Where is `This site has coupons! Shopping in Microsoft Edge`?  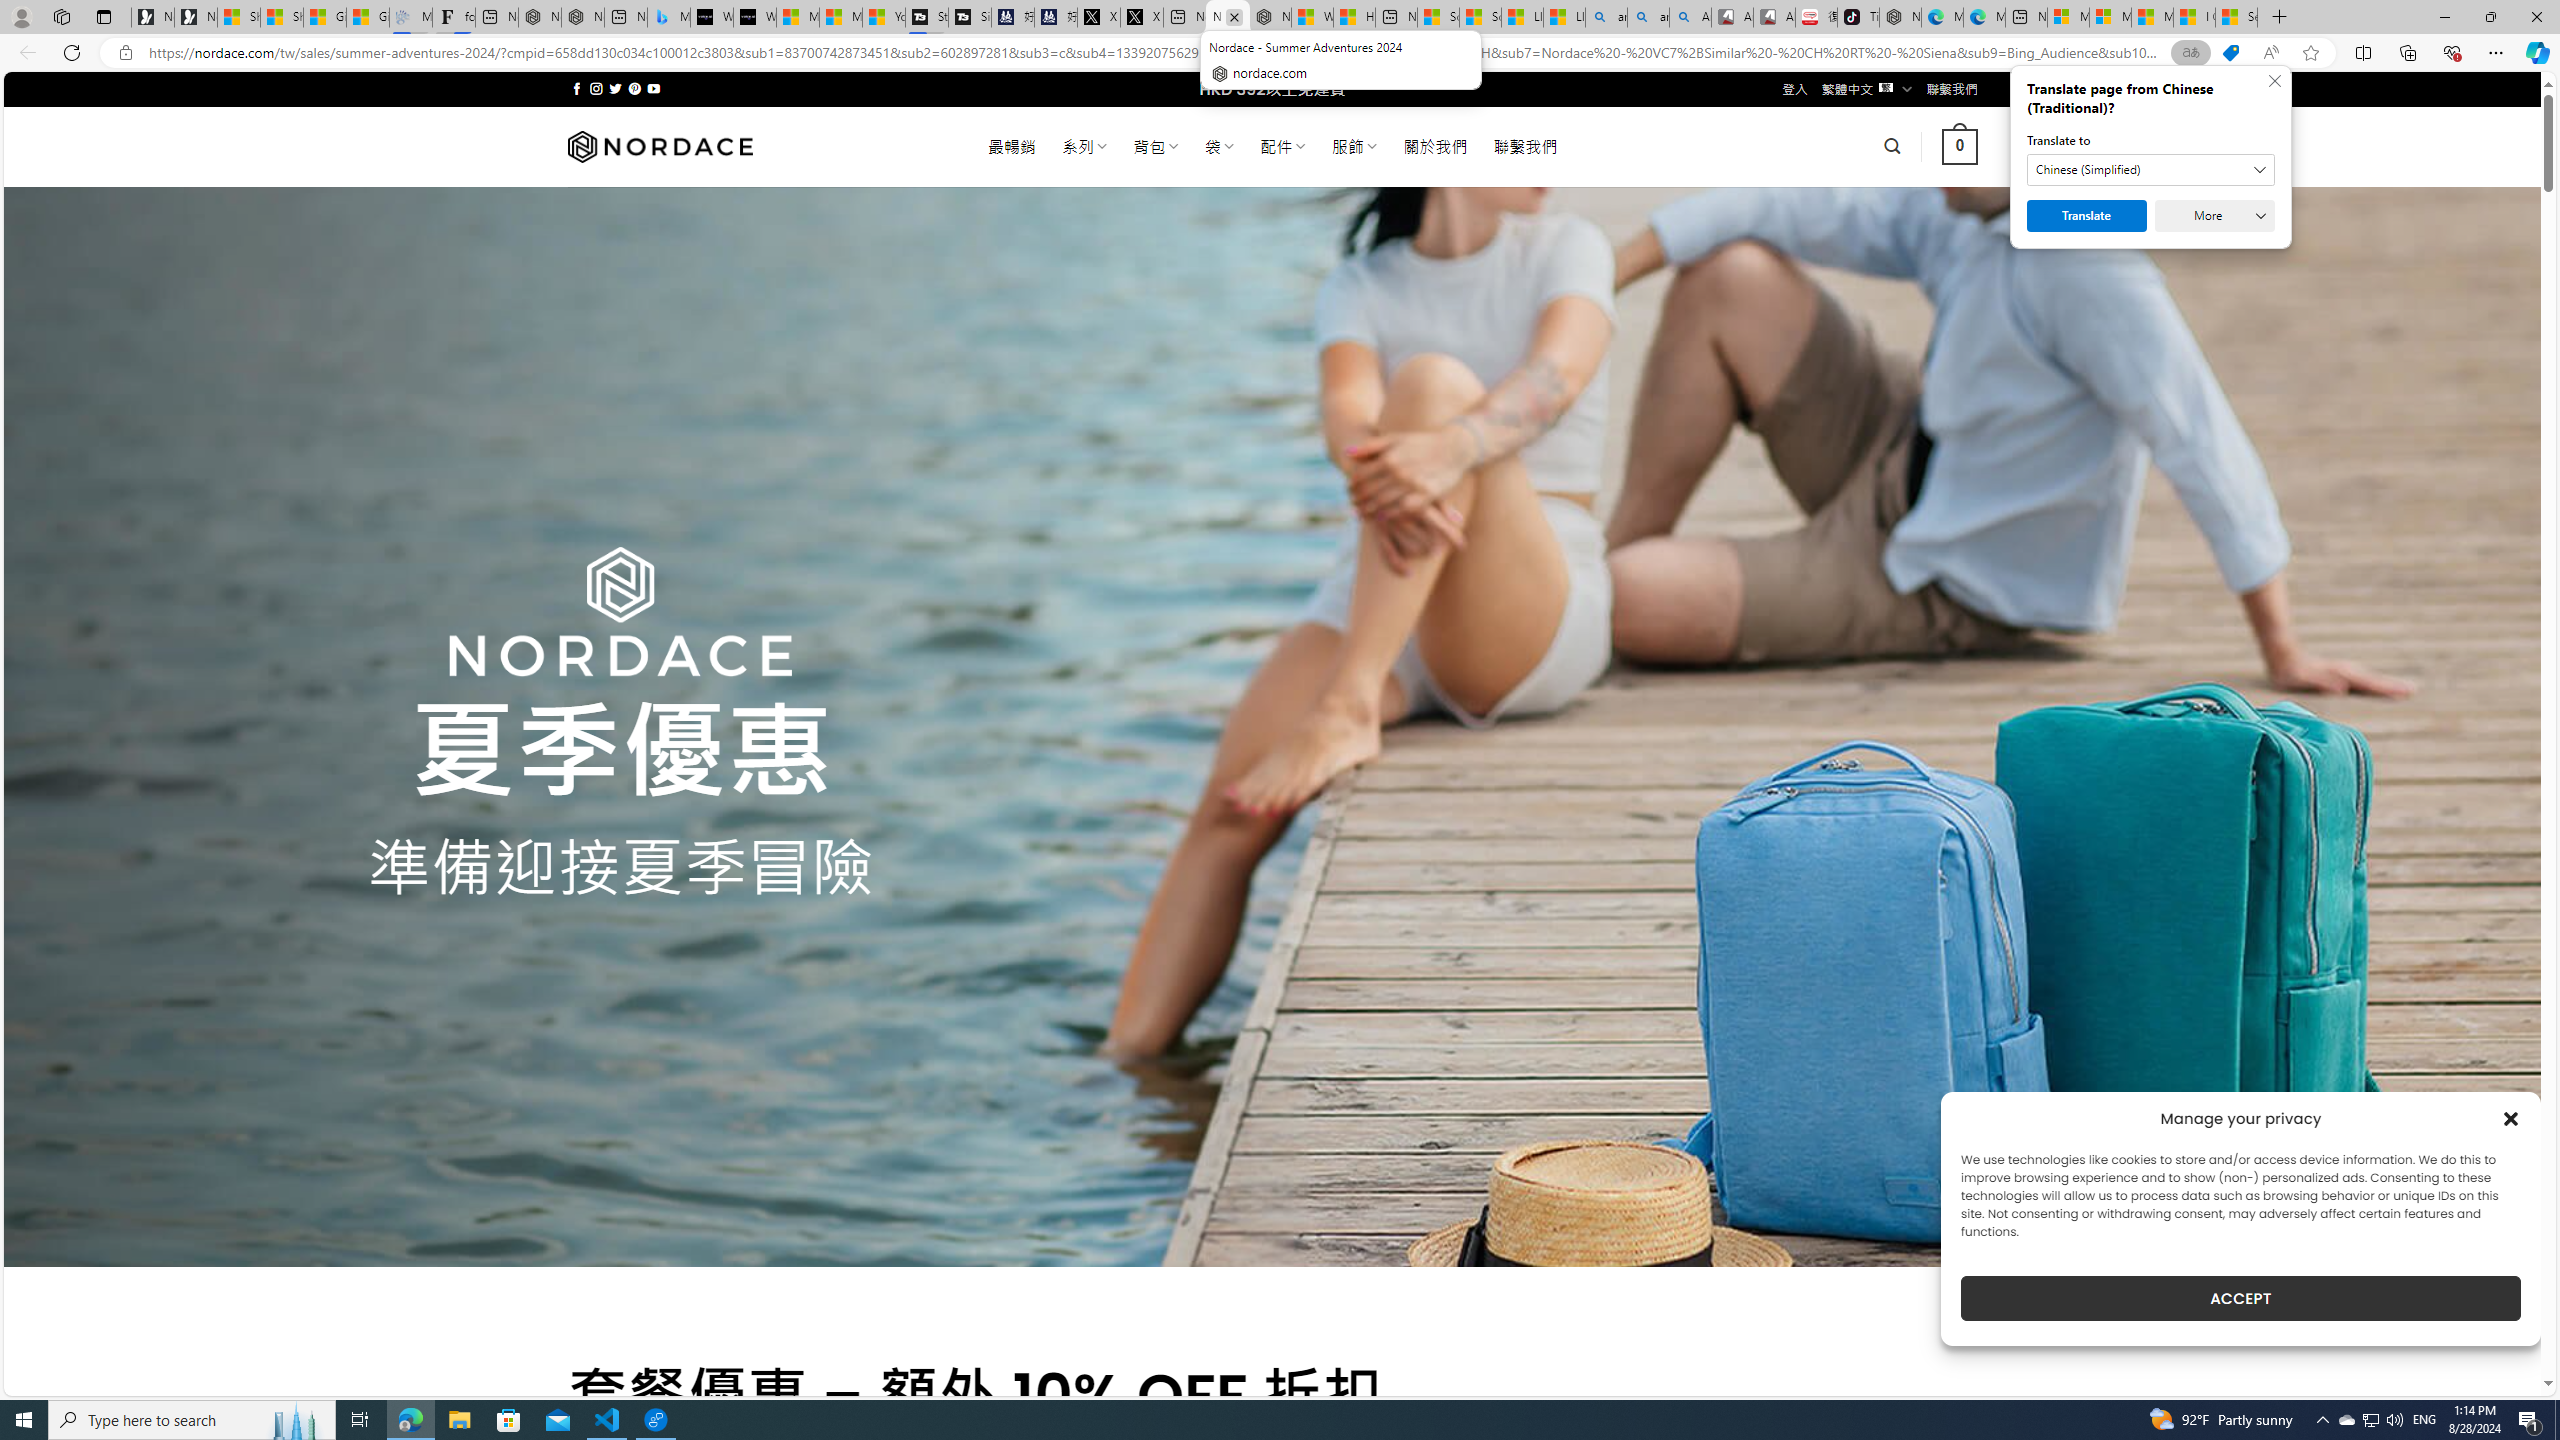
This site has coupons! Shopping in Microsoft Edge is located at coordinates (2230, 53).